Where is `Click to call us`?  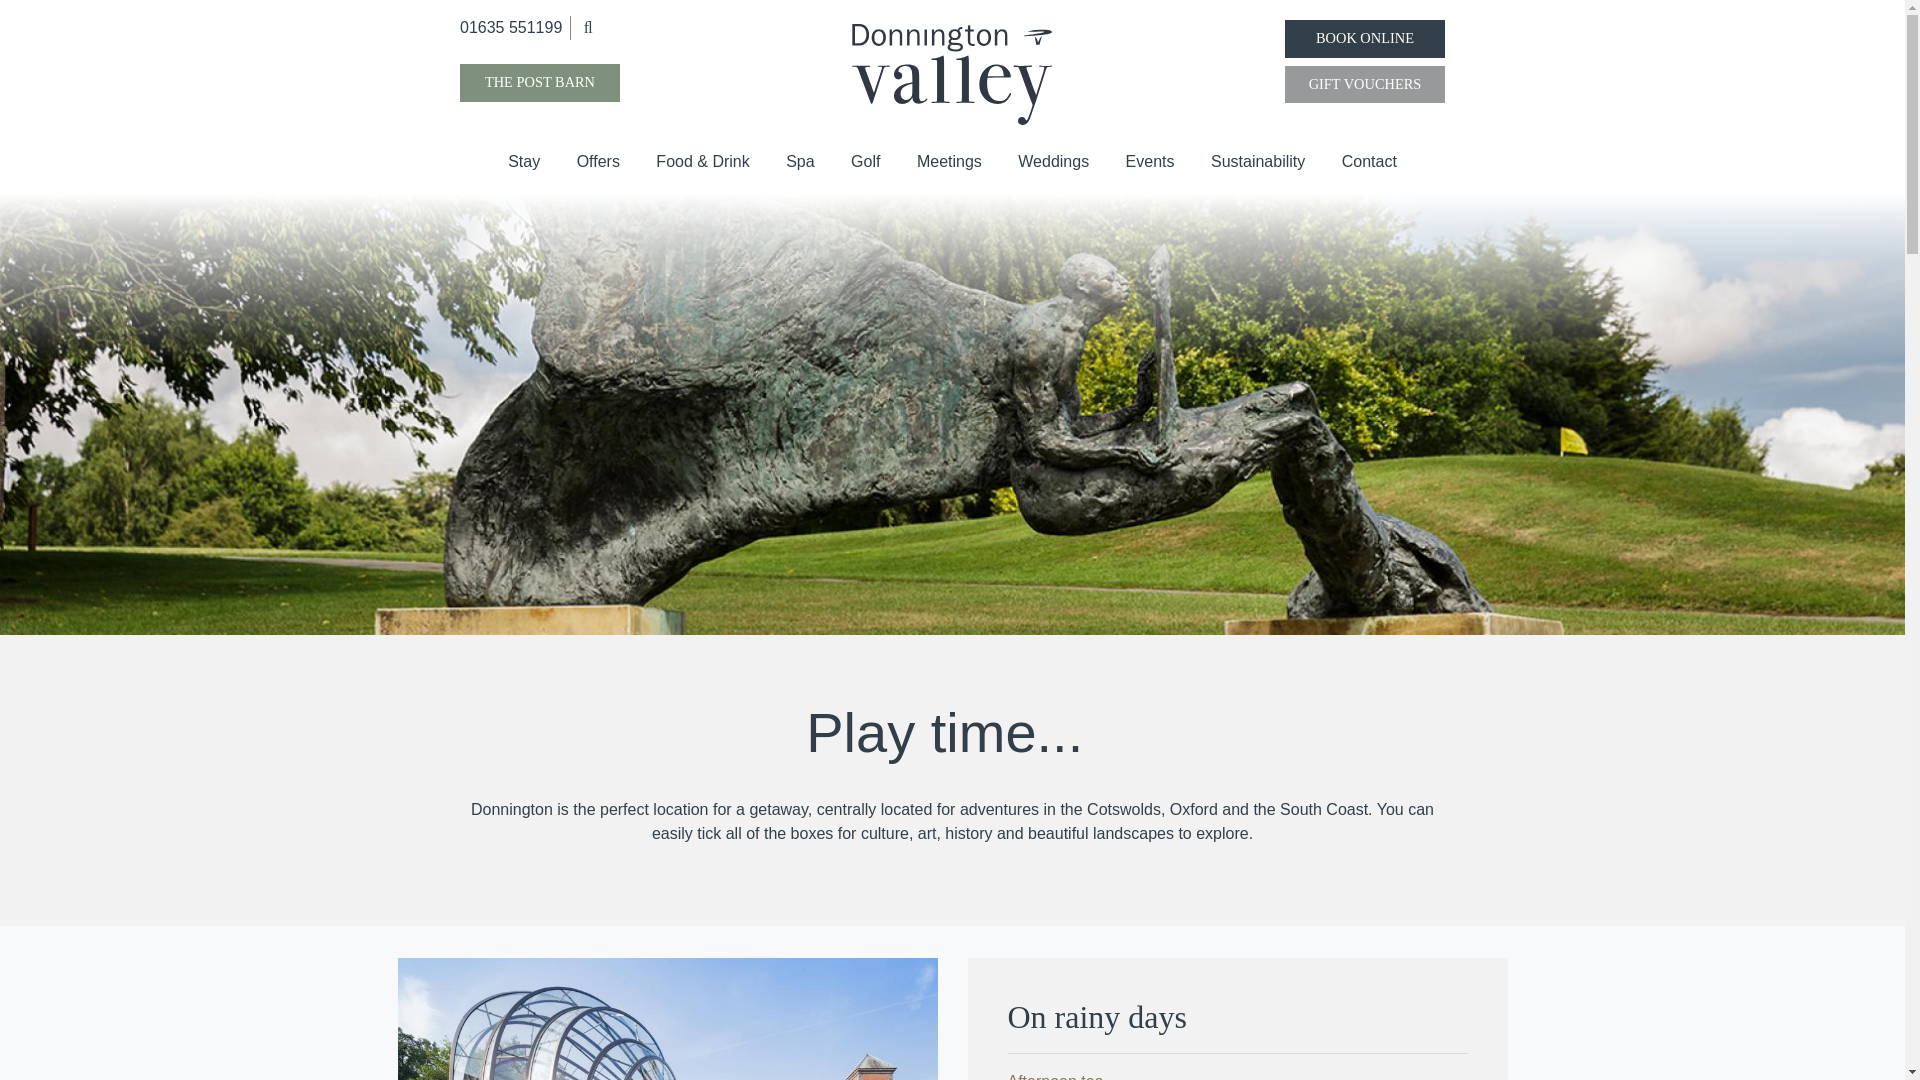
Click to call us is located at coordinates (511, 27).